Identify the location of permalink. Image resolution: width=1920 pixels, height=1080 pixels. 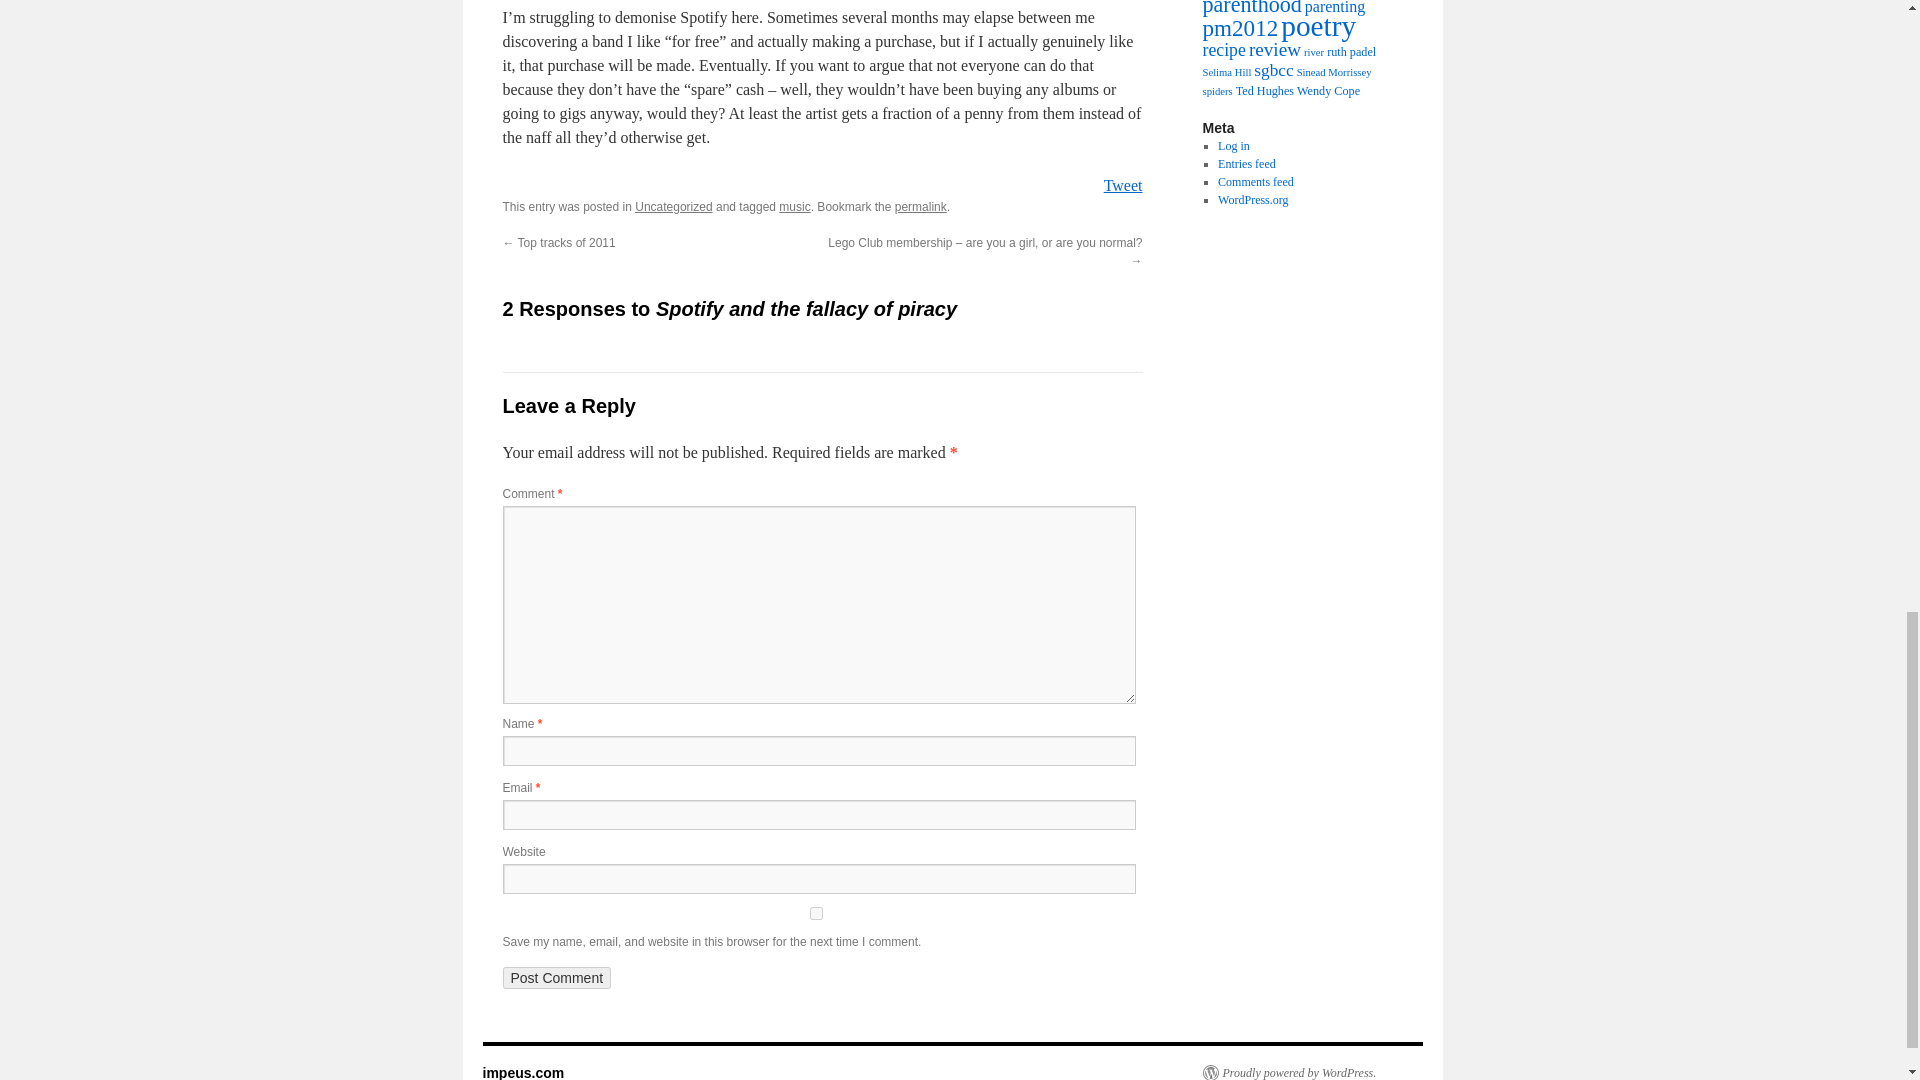
(920, 206).